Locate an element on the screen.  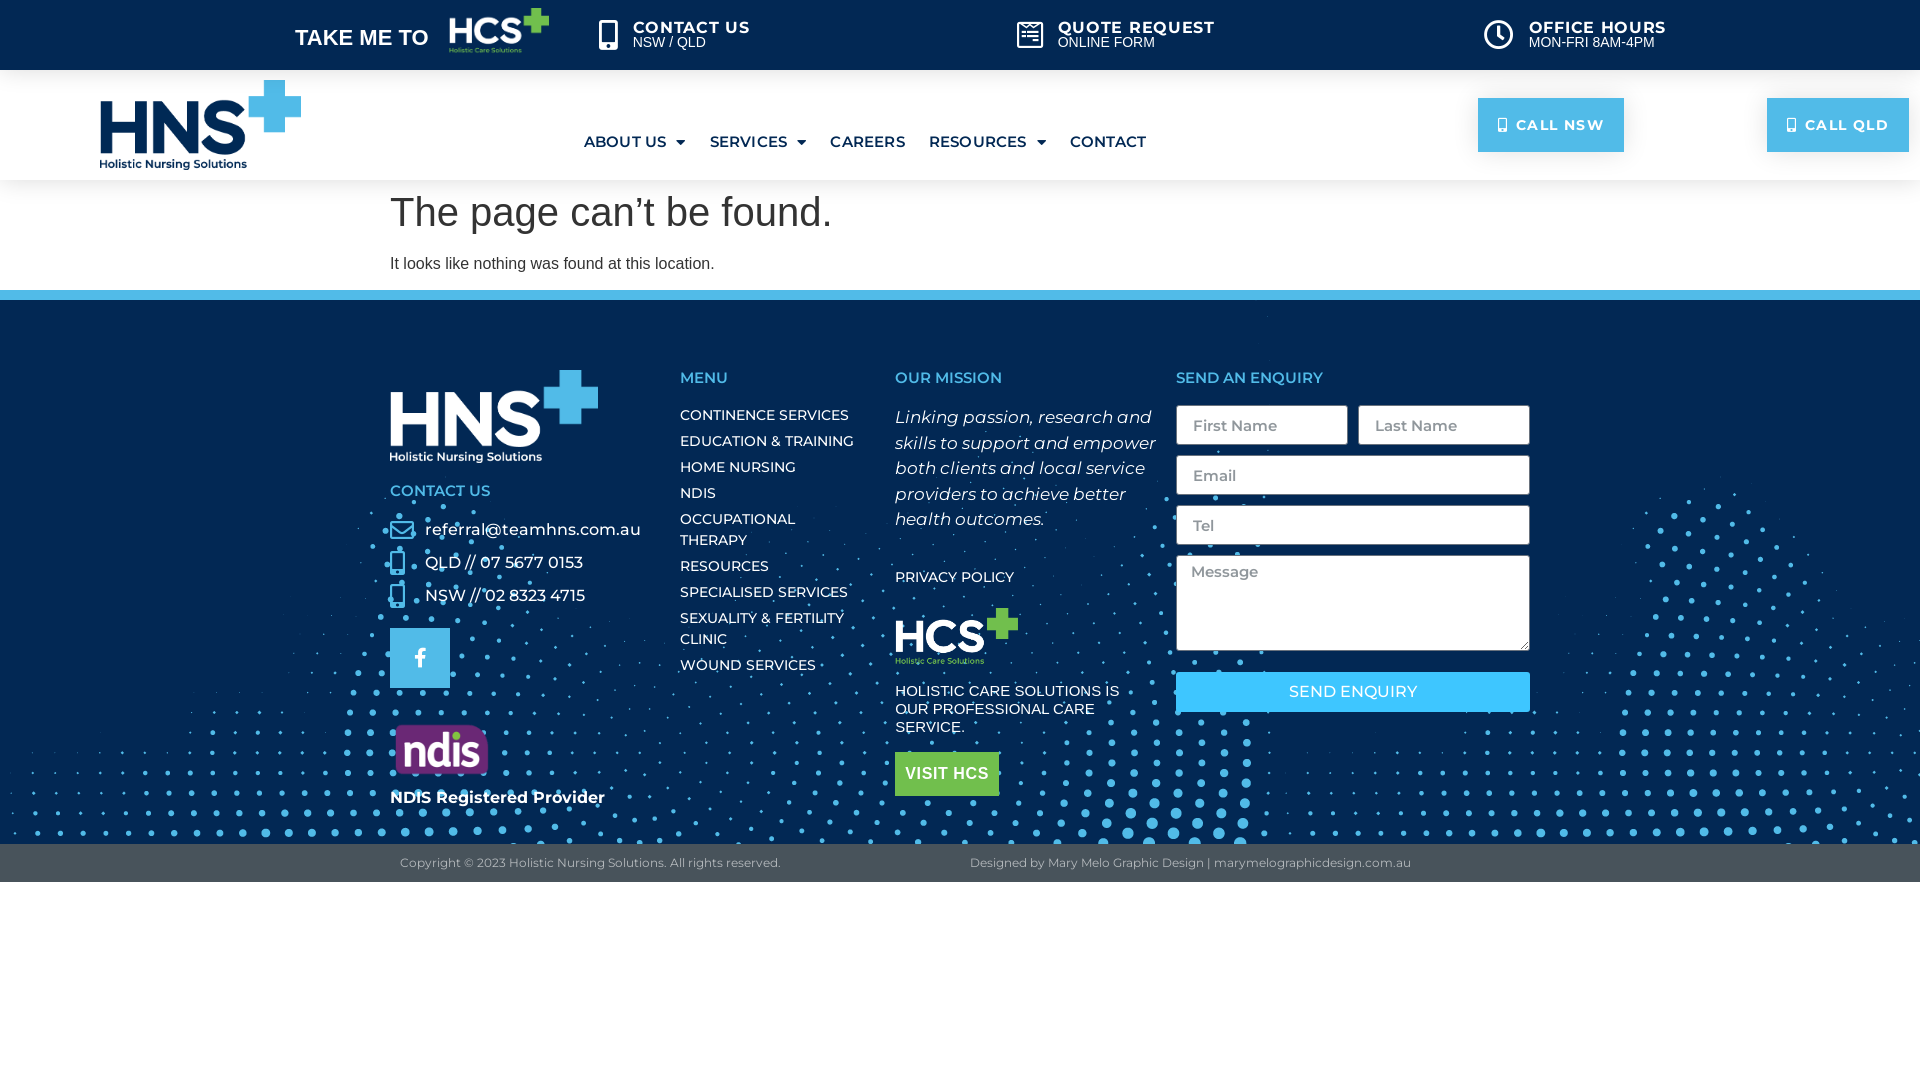
RESOURCES is located at coordinates (988, 142).